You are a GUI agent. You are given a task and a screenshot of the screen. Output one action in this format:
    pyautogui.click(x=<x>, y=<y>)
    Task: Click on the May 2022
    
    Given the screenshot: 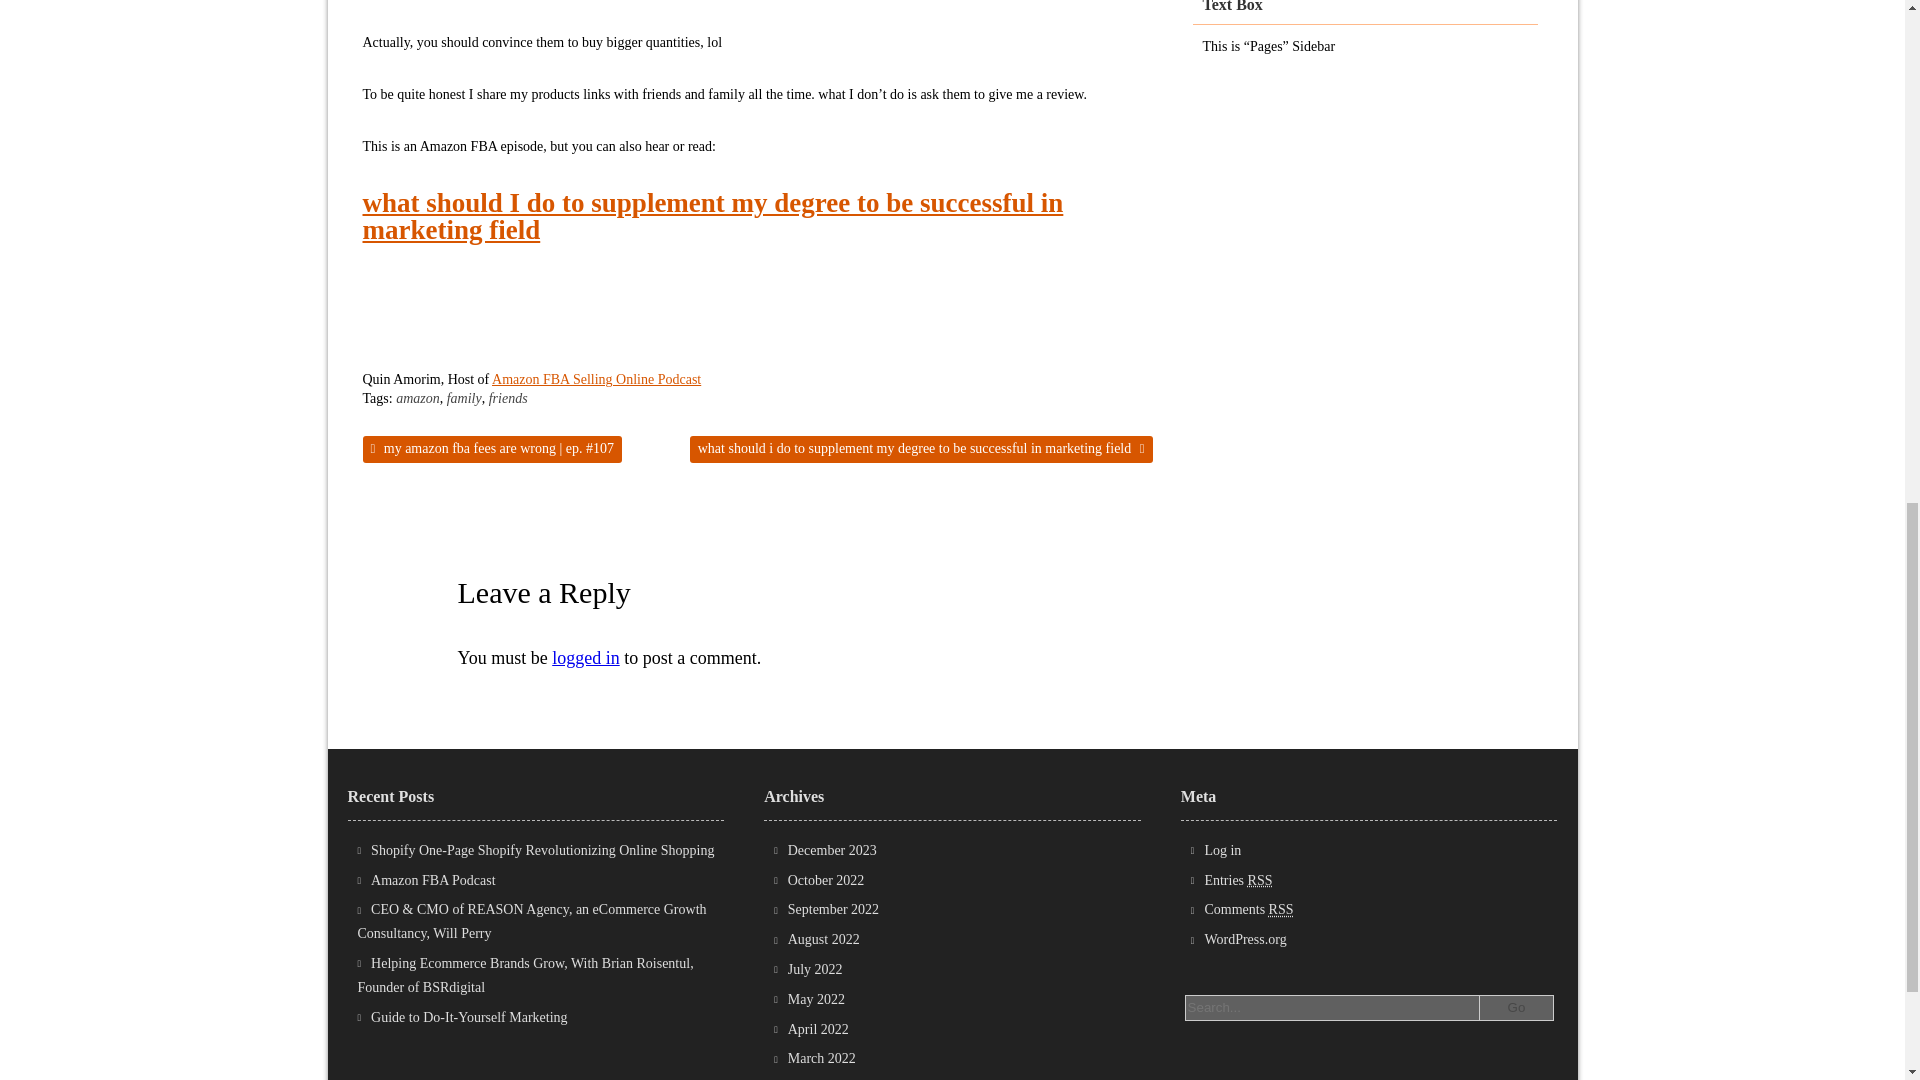 What is the action you would take?
    pyautogui.click(x=816, y=999)
    